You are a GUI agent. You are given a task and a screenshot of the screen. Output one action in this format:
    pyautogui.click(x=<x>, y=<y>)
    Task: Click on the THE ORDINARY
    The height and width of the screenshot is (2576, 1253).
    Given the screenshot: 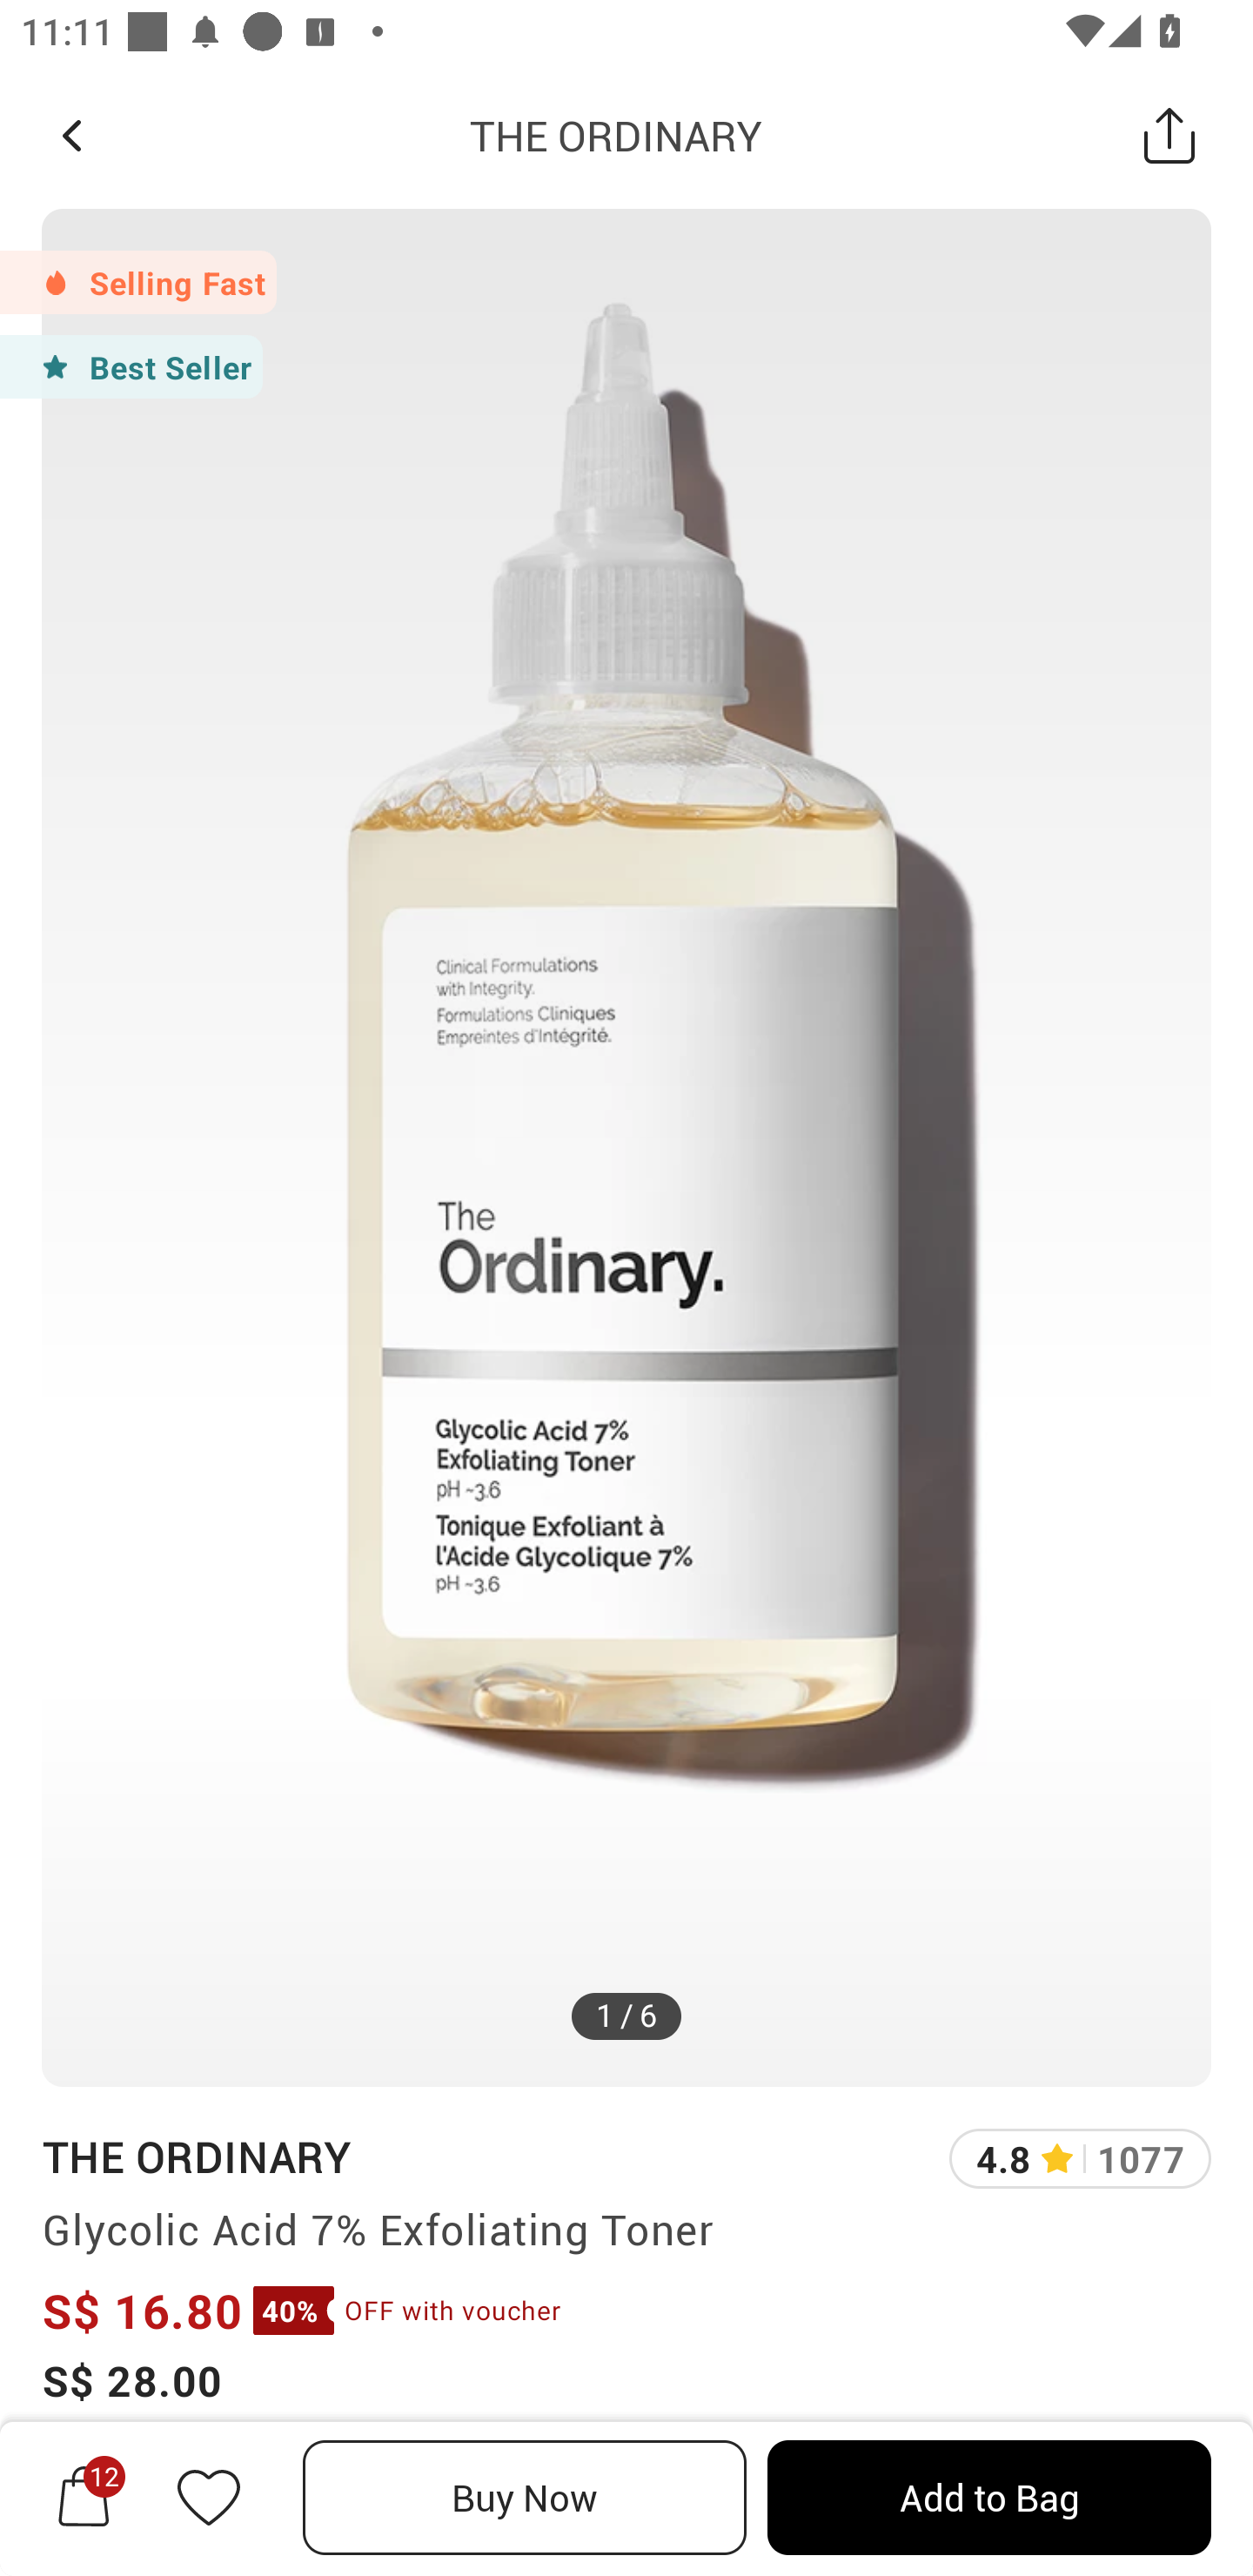 What is the action you would take?
    pyautogui.click(x=196, y=2156)
    